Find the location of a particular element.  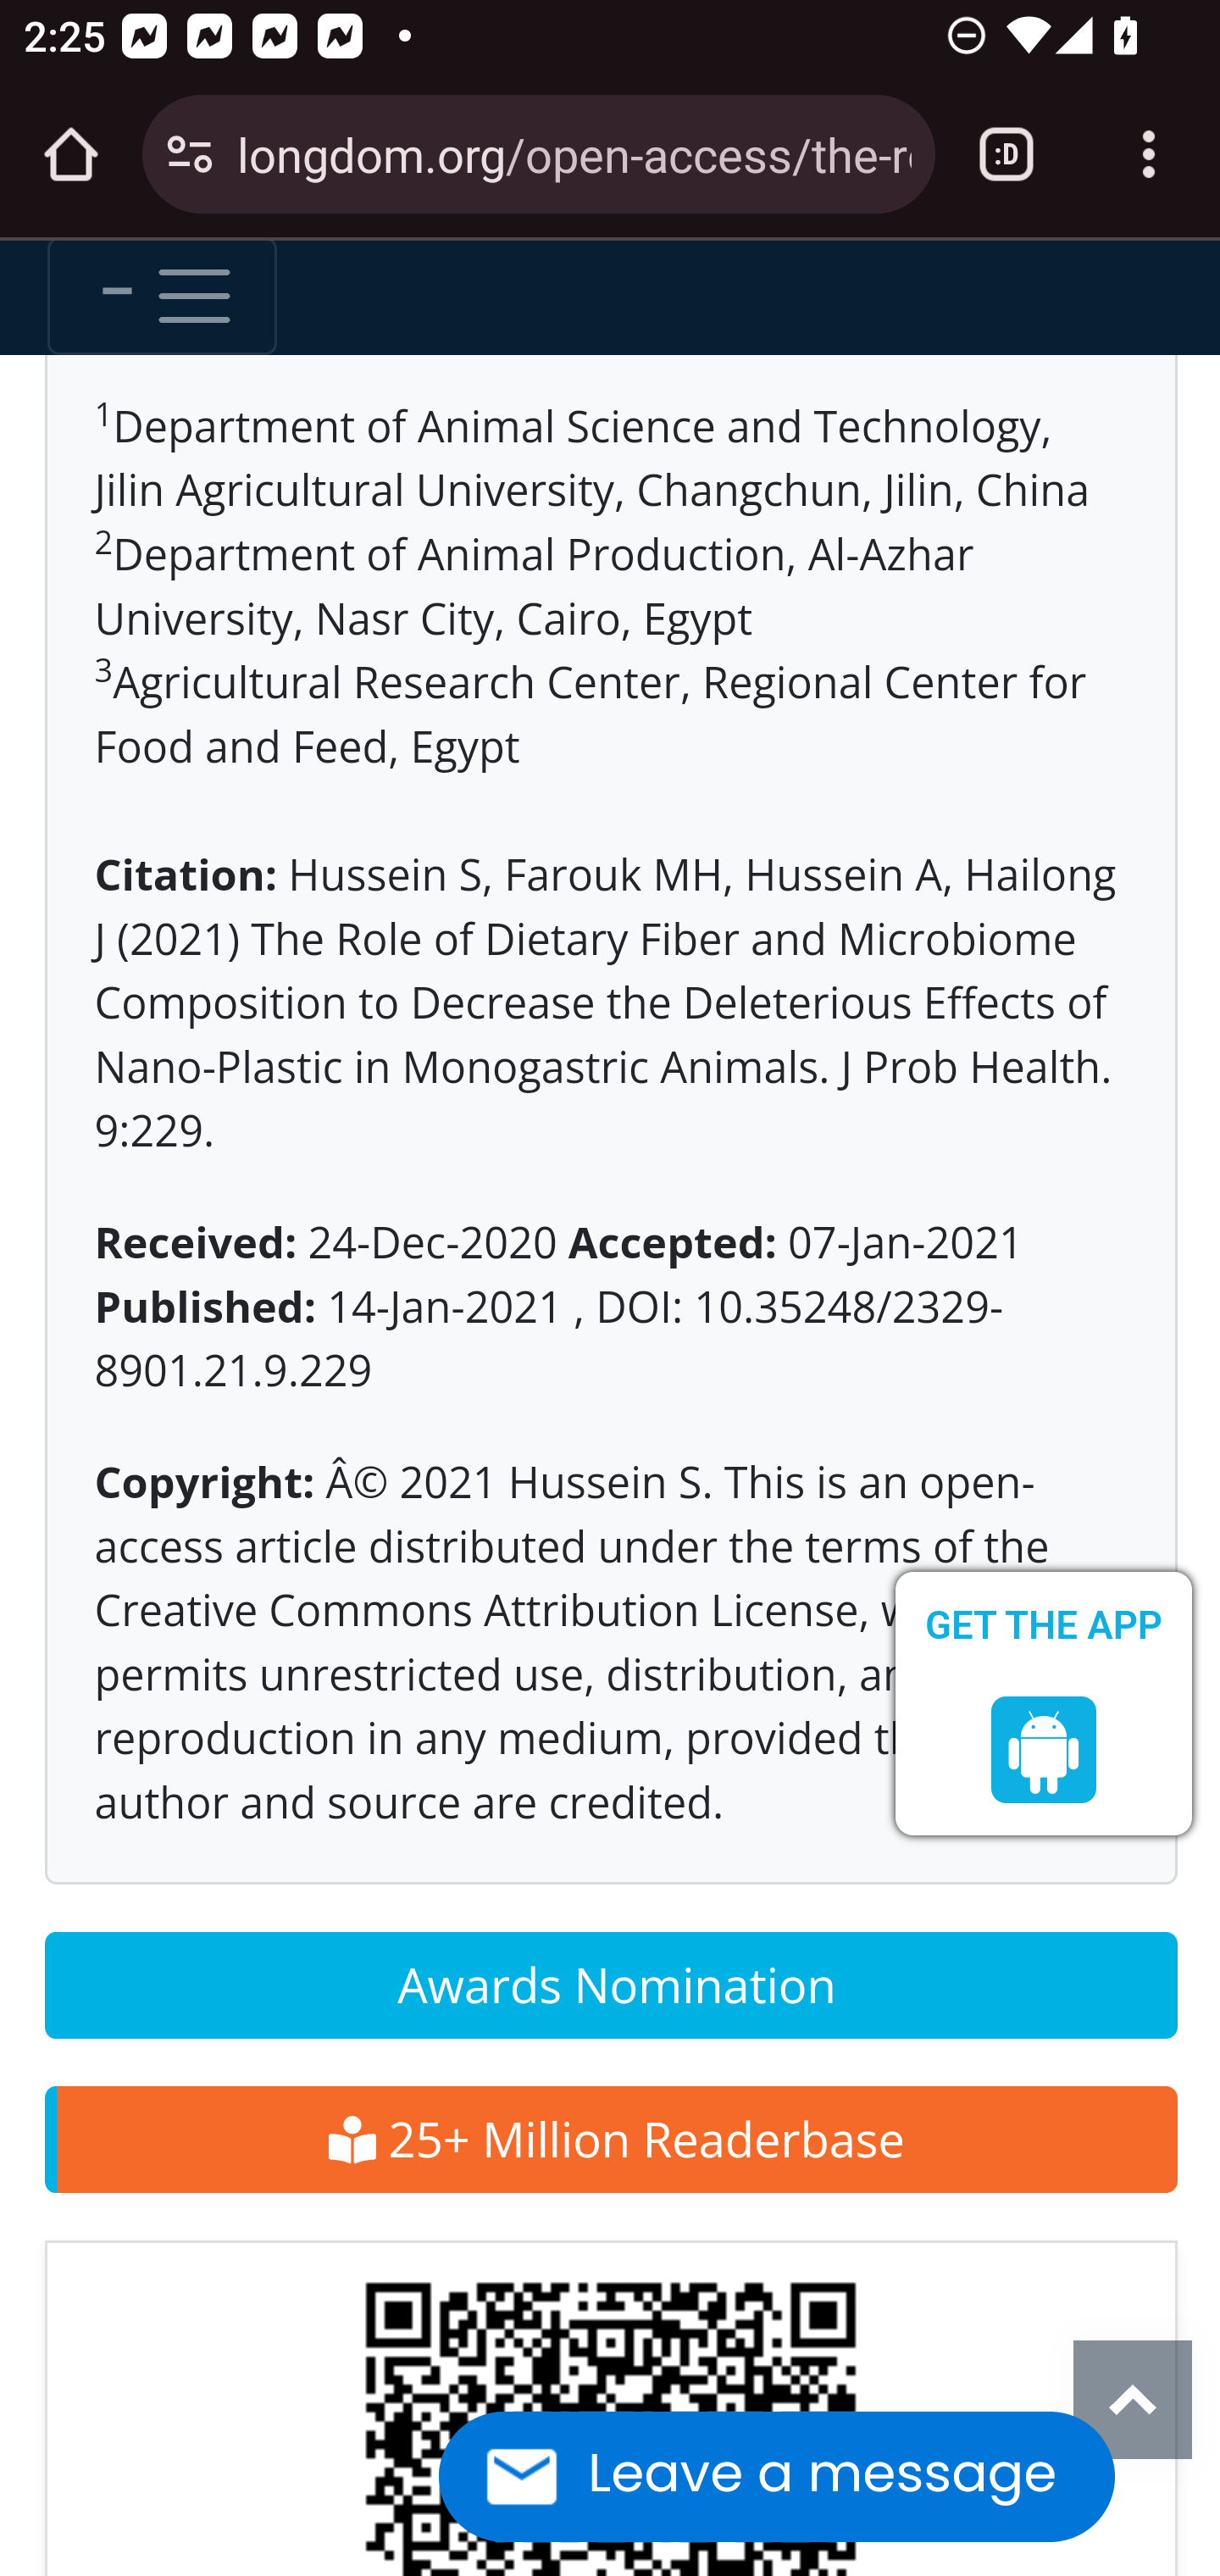

Top is located at coordinates (1134, 2403).